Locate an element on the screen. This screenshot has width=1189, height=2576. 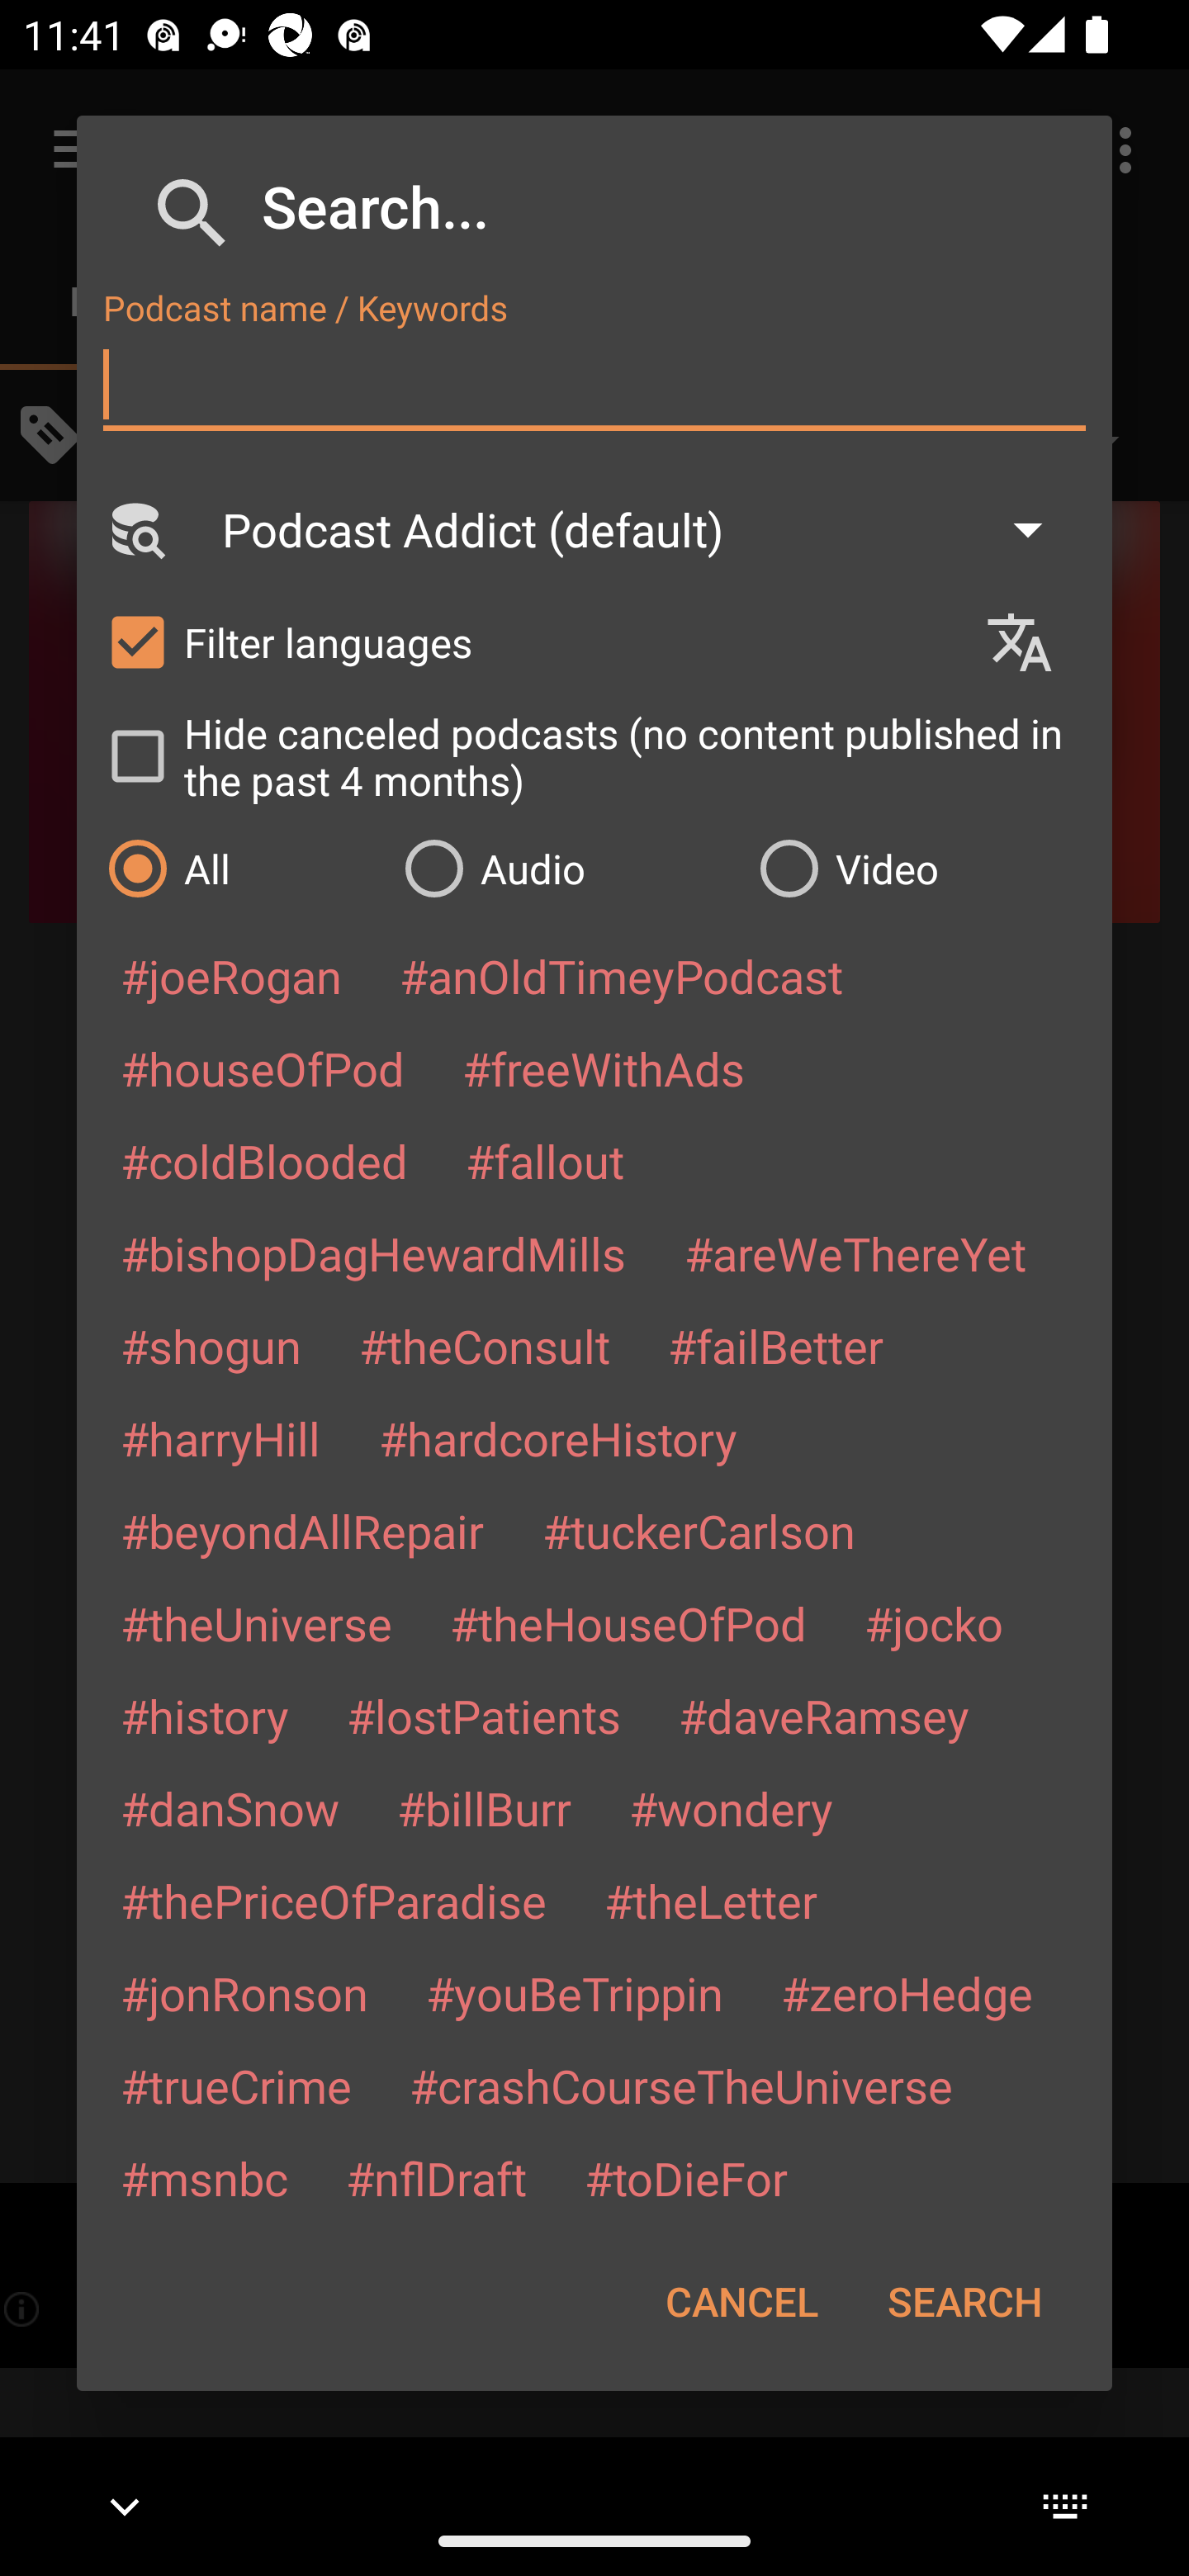
#hardcoreHistory is located at coordinates (558, 1438).